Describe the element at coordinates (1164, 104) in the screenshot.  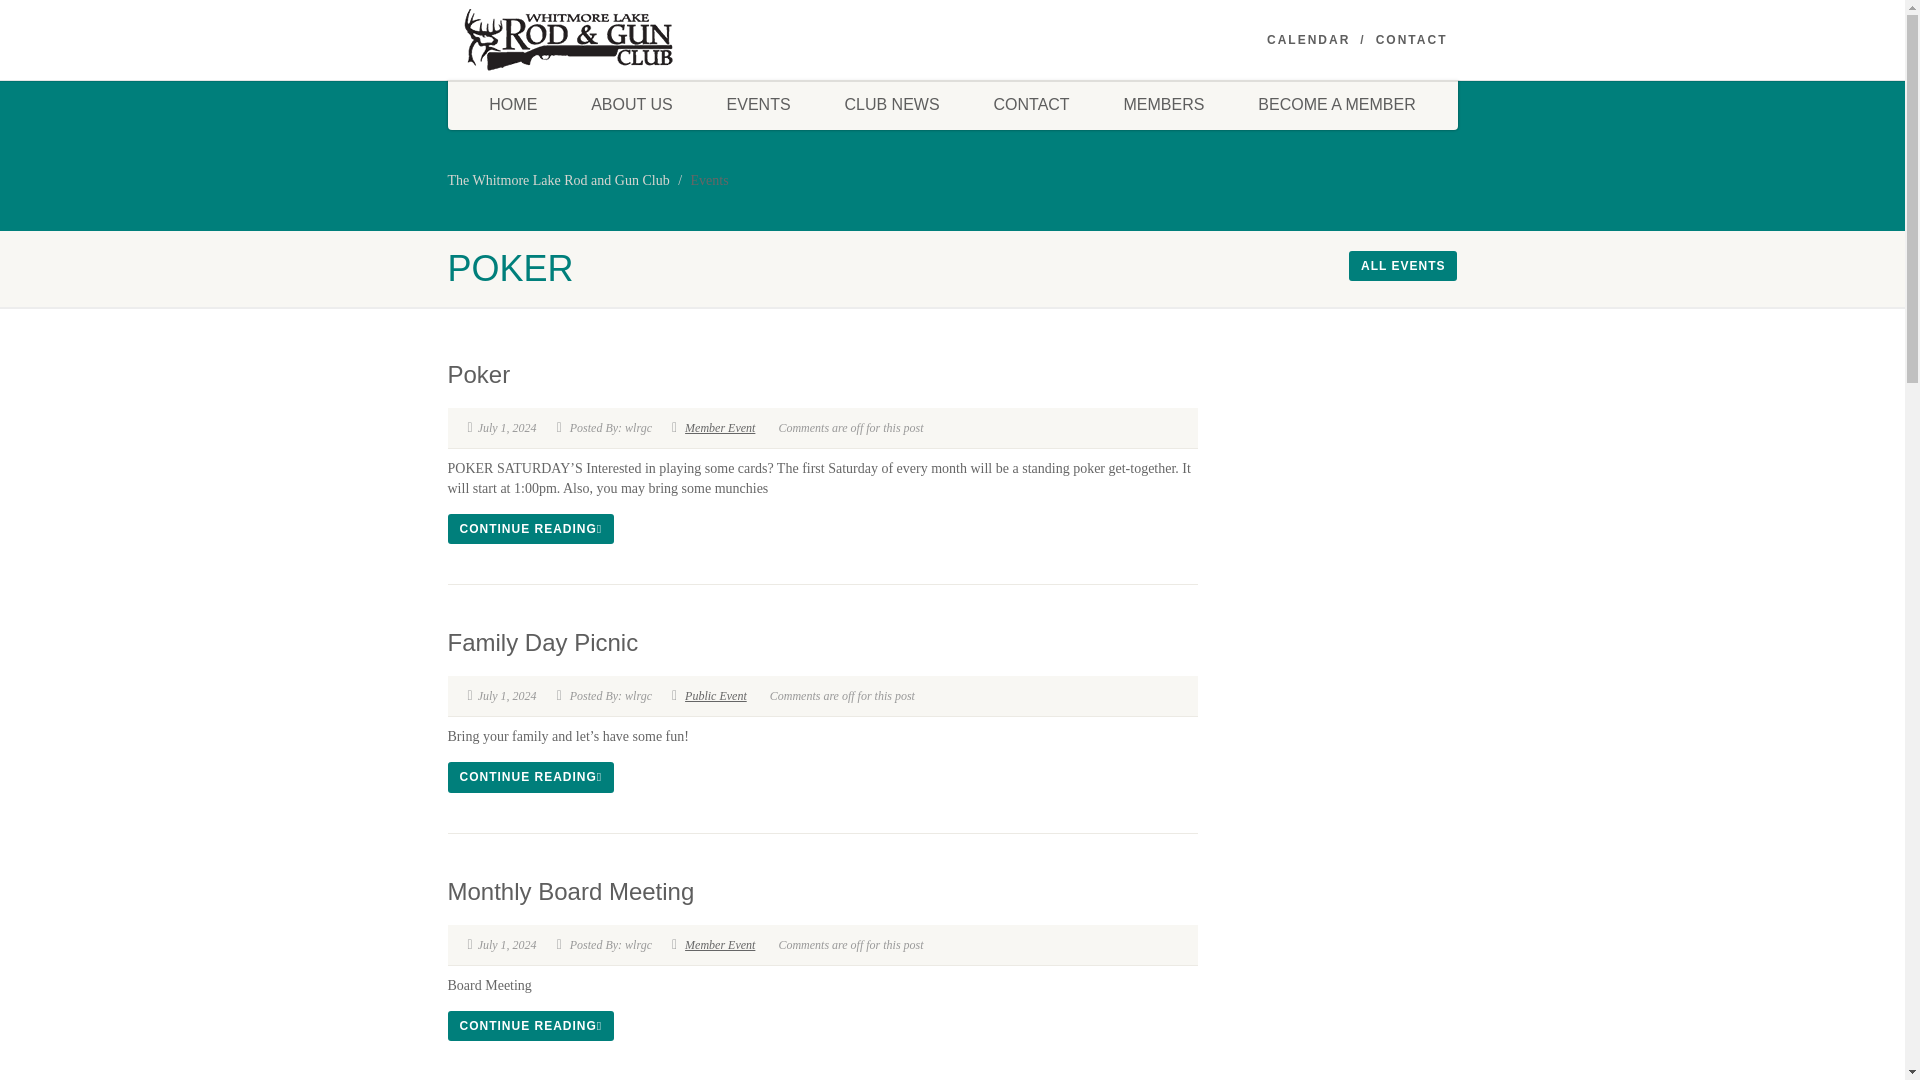
I see `MEMBERS` at that location.